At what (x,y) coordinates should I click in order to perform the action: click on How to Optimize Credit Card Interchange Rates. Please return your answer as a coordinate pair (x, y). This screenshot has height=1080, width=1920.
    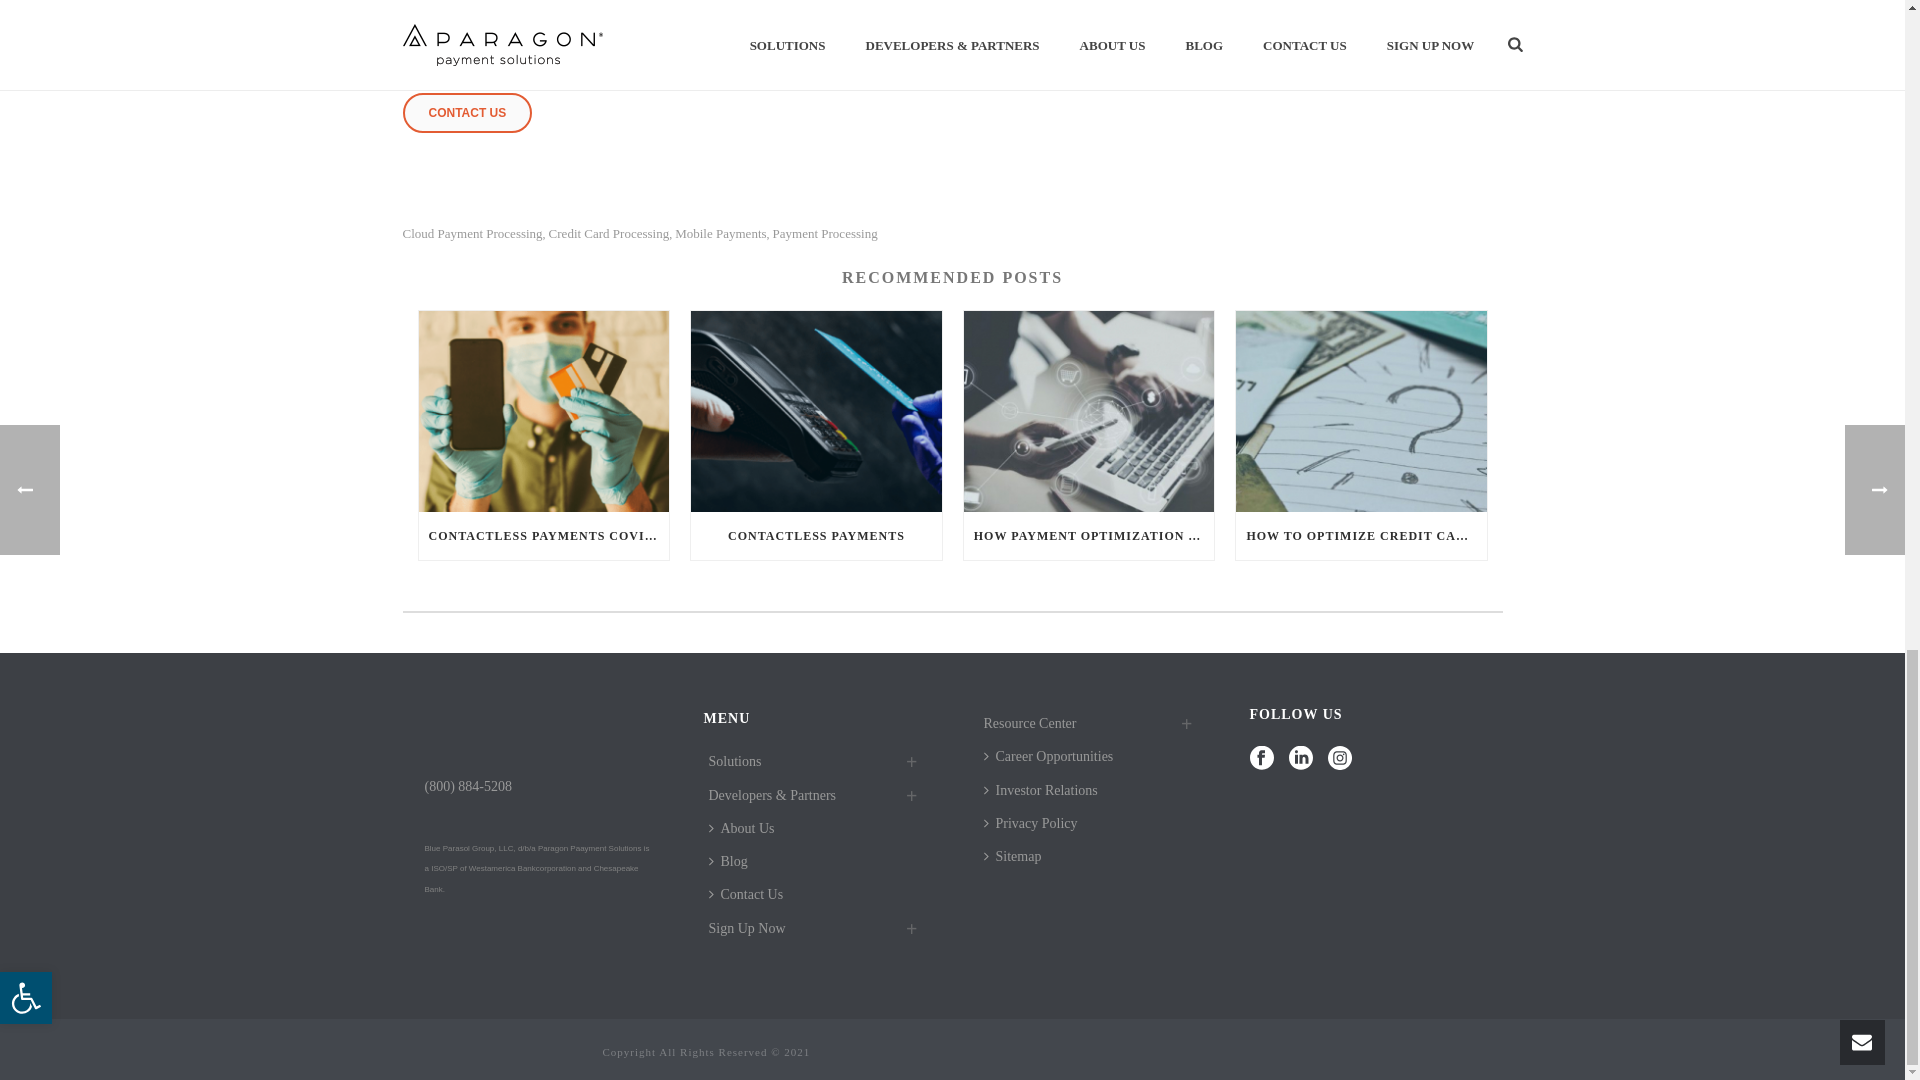
    Looking at the image, I should click on (1361, 411).